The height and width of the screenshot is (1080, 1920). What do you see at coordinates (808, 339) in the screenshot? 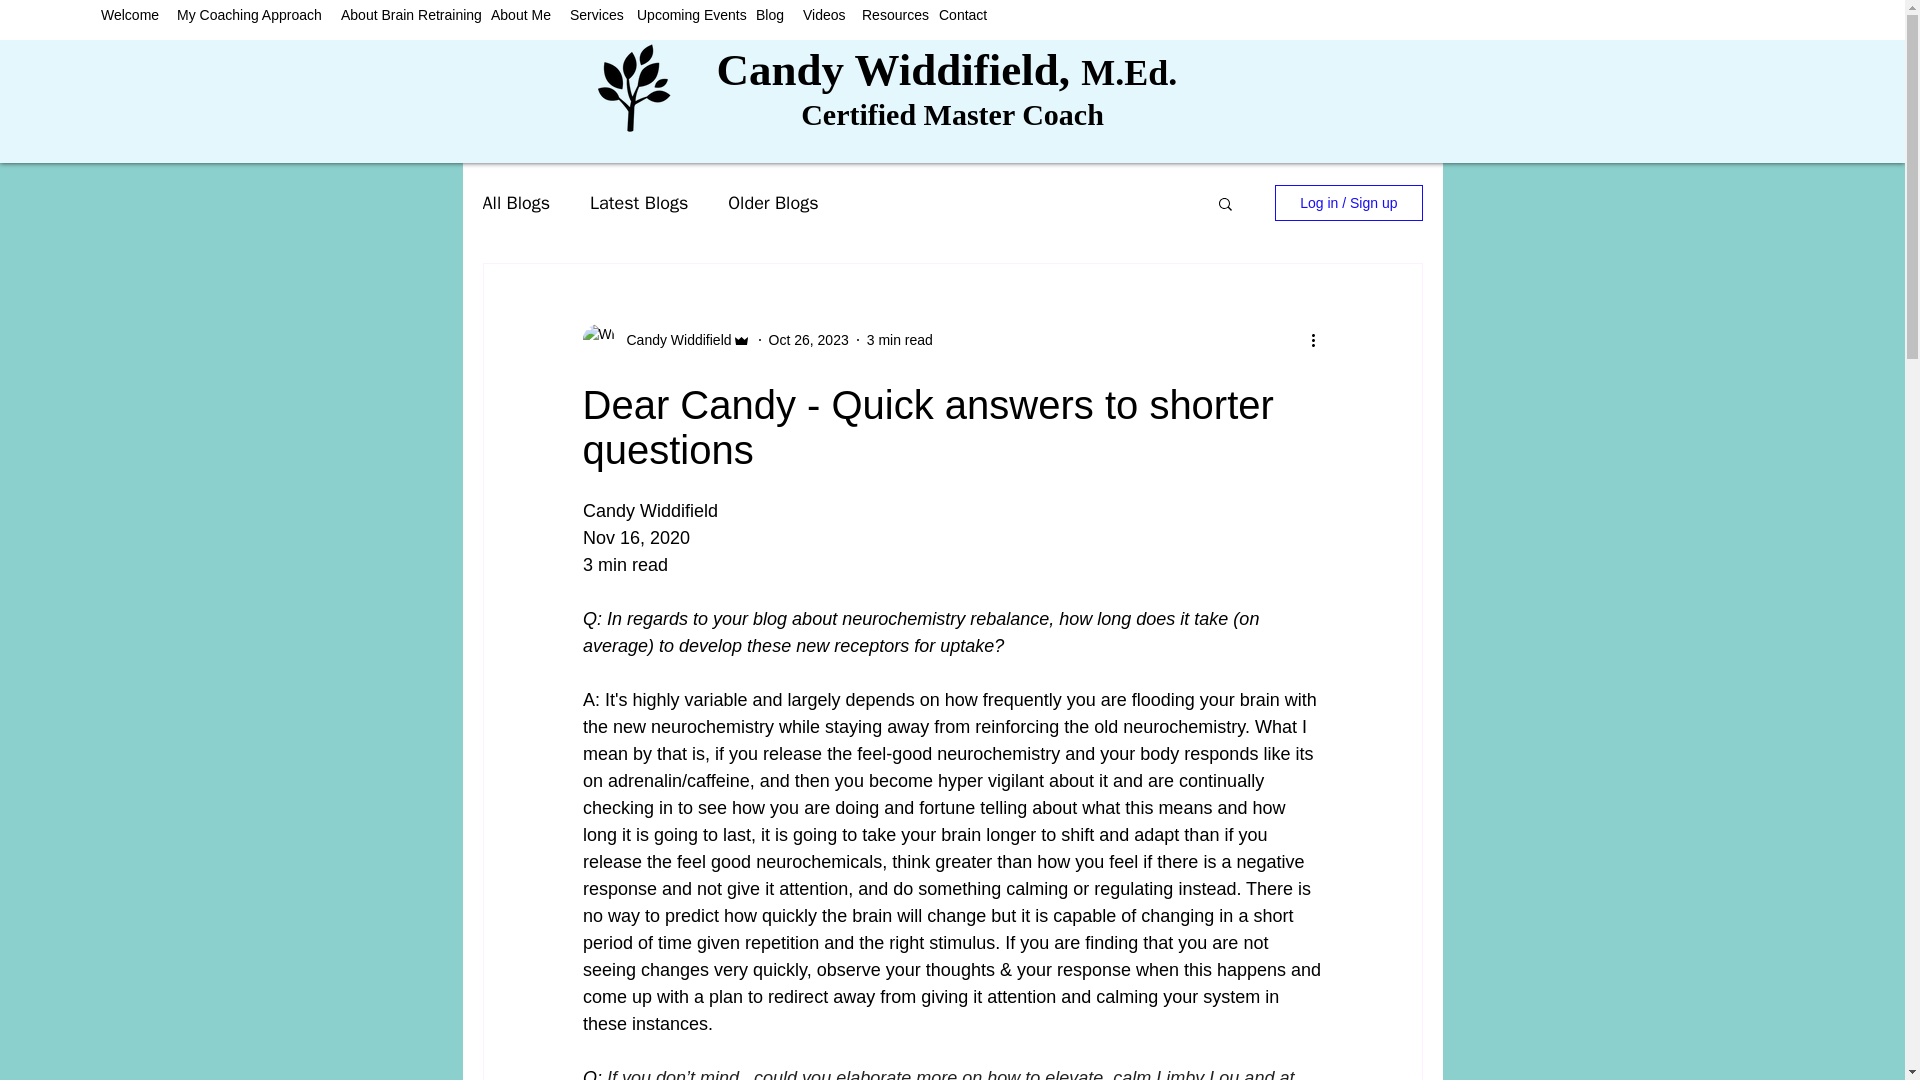
I see `Oct 26, 2023` at bounding box center [808, 339].